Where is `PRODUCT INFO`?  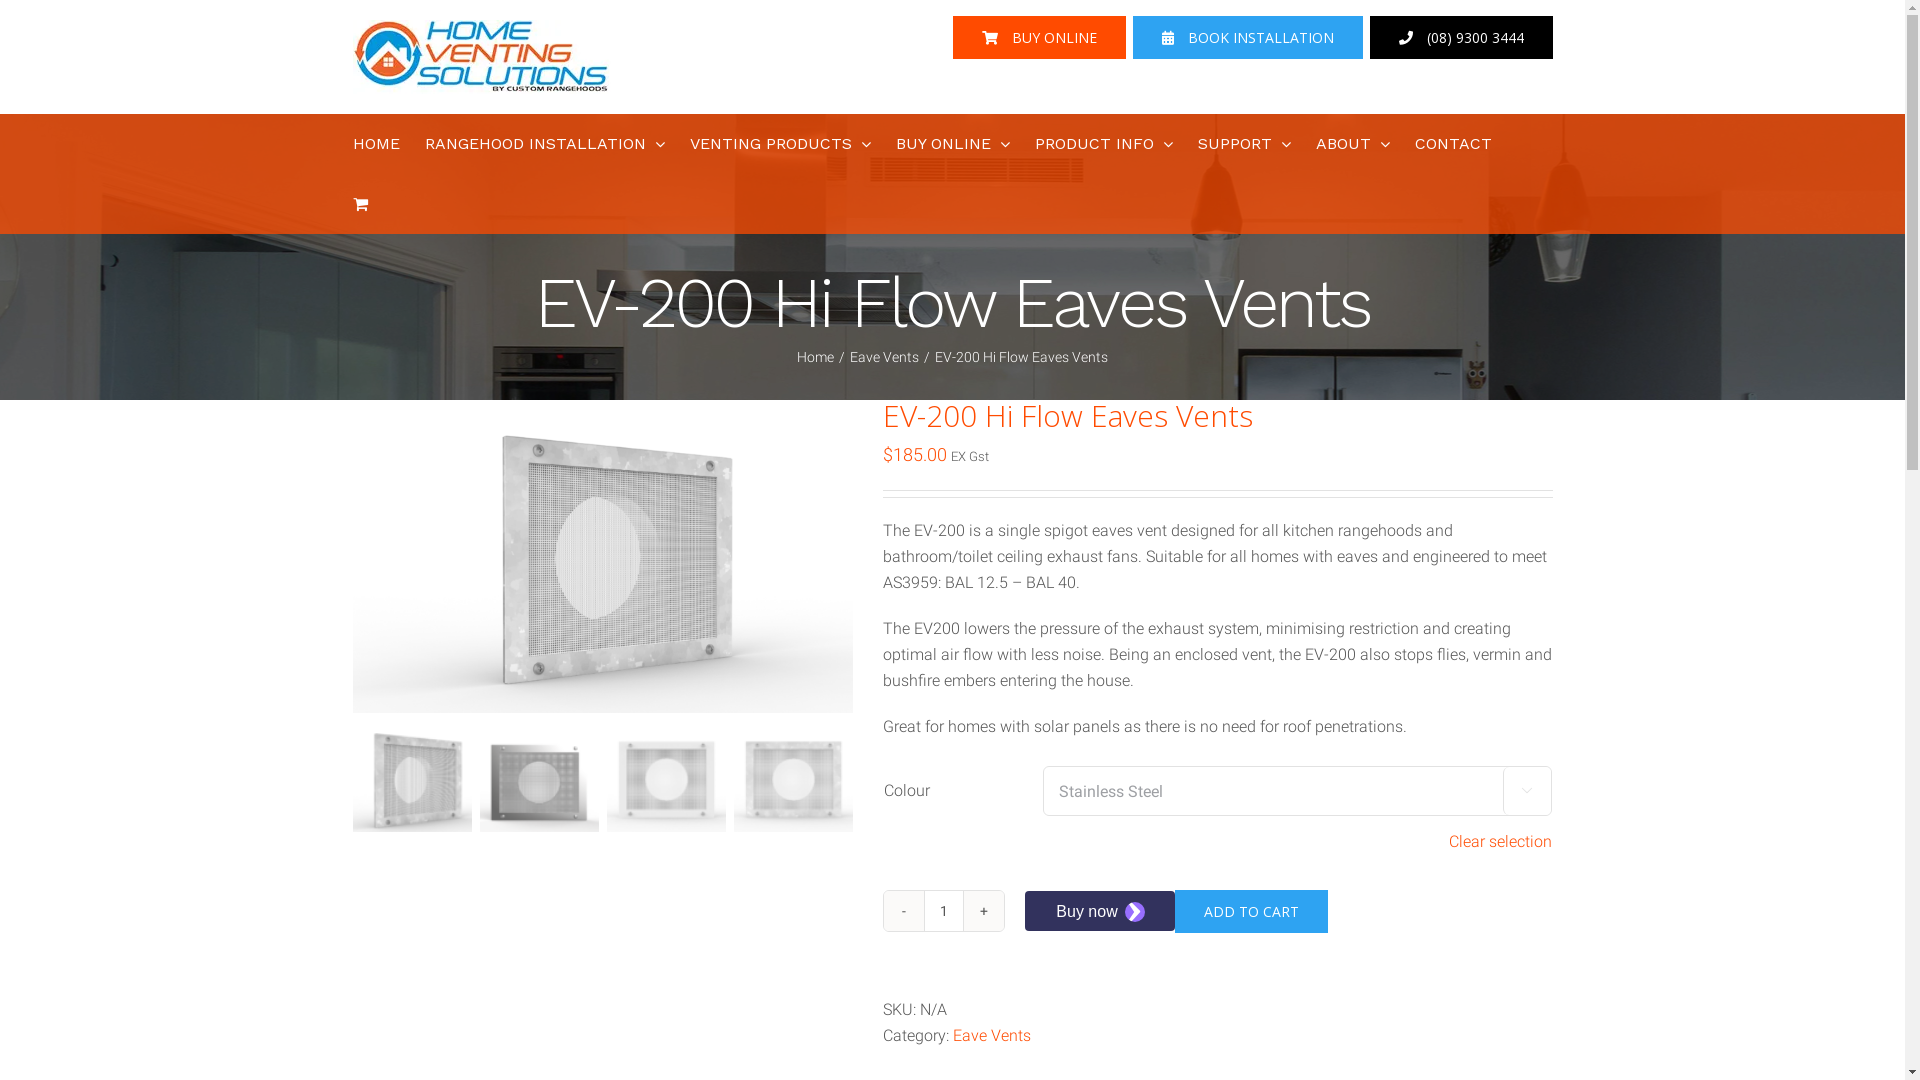 PRODUCT INFO is located at coordinates (1103, 144).